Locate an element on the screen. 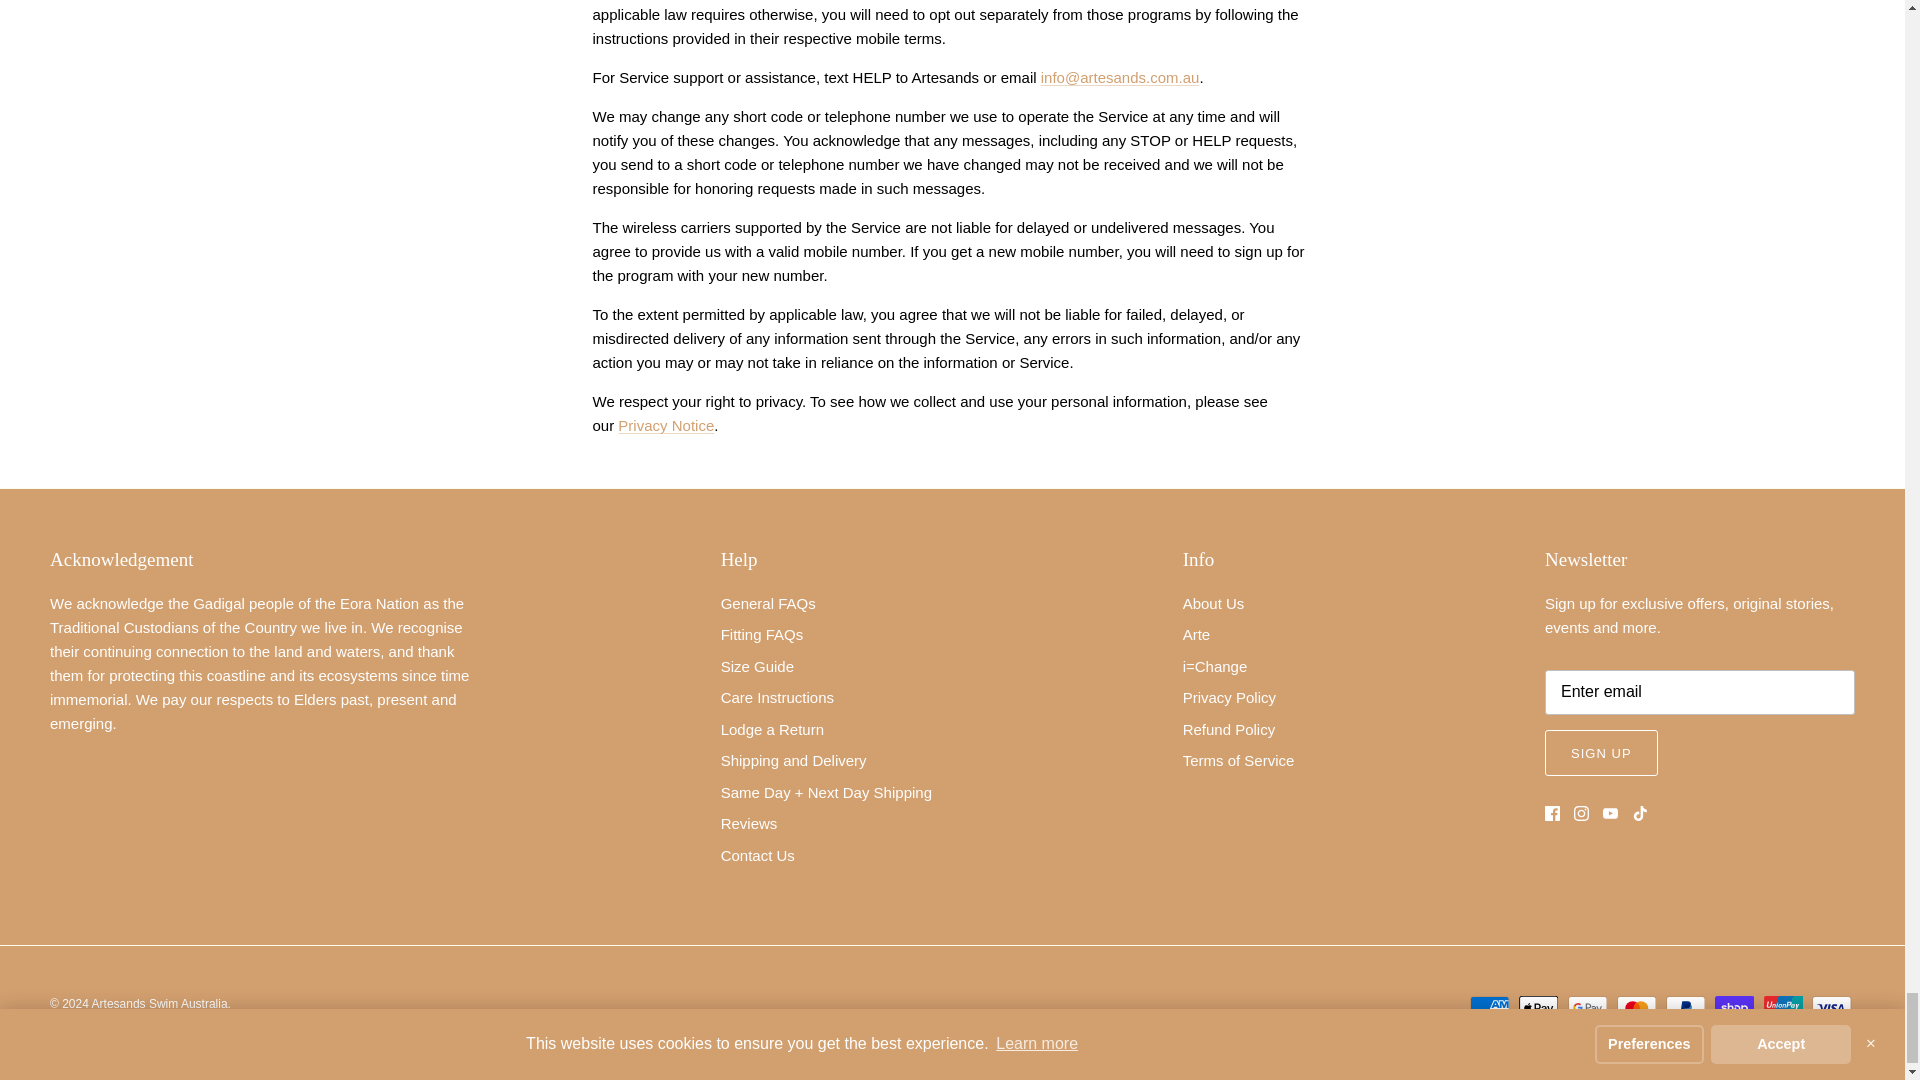 This screenshot has height=1080, width=1920. Facebook is located at coordinates (1552, 812).